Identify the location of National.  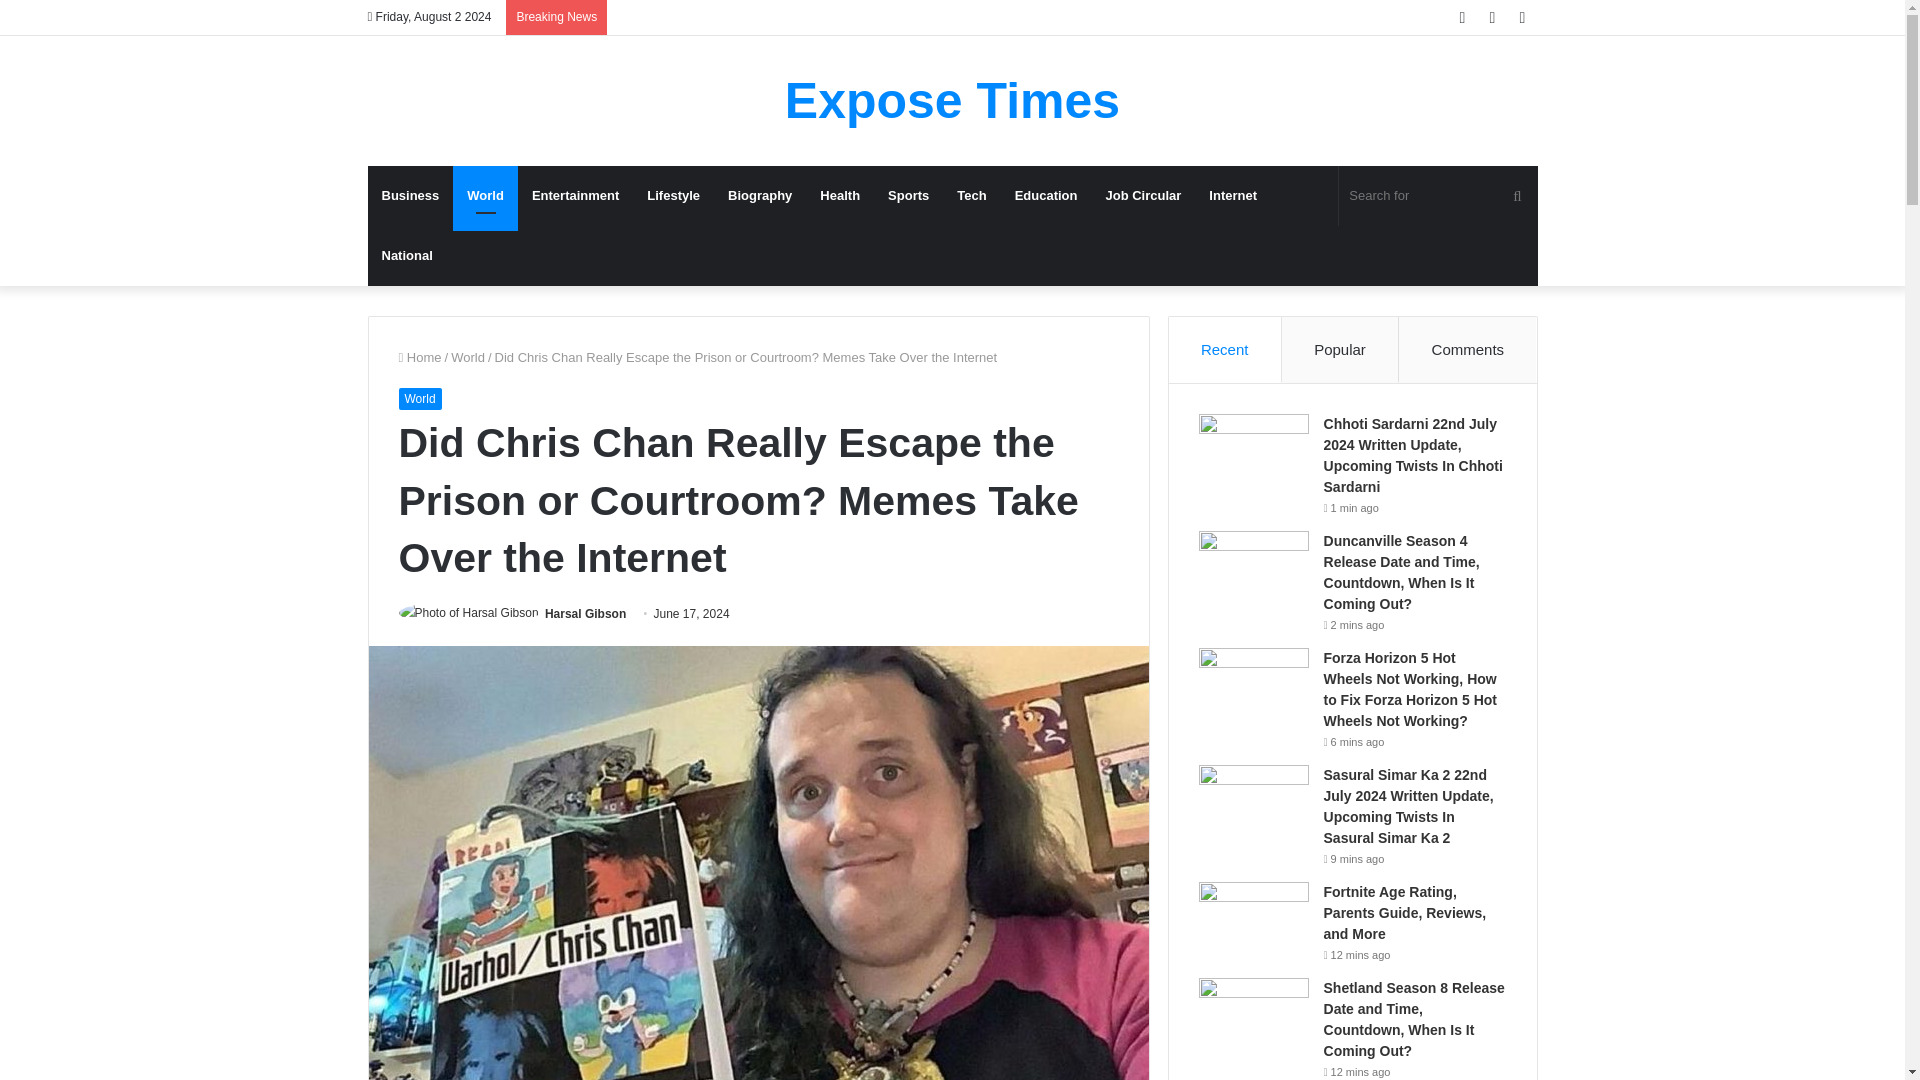
(408, 256).